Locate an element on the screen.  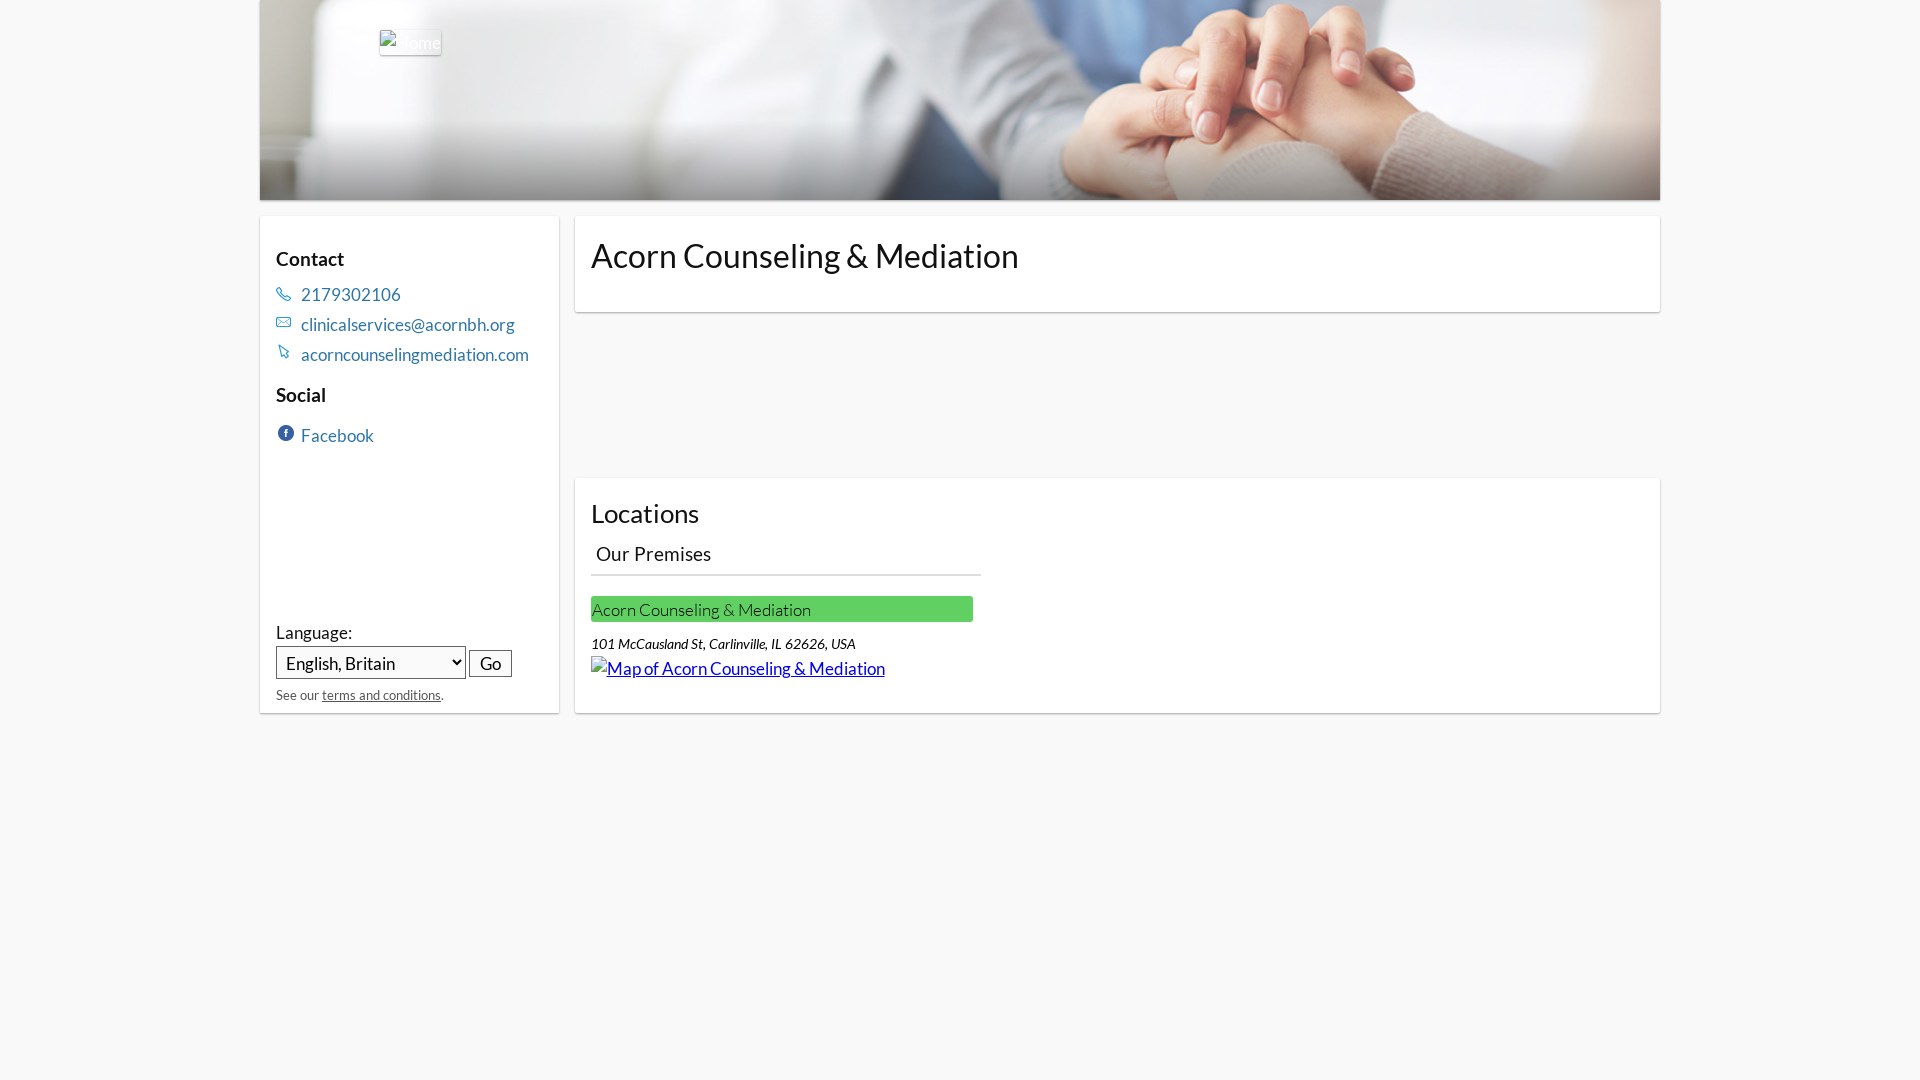
terms and conditions is located at coordinates (382, 695).